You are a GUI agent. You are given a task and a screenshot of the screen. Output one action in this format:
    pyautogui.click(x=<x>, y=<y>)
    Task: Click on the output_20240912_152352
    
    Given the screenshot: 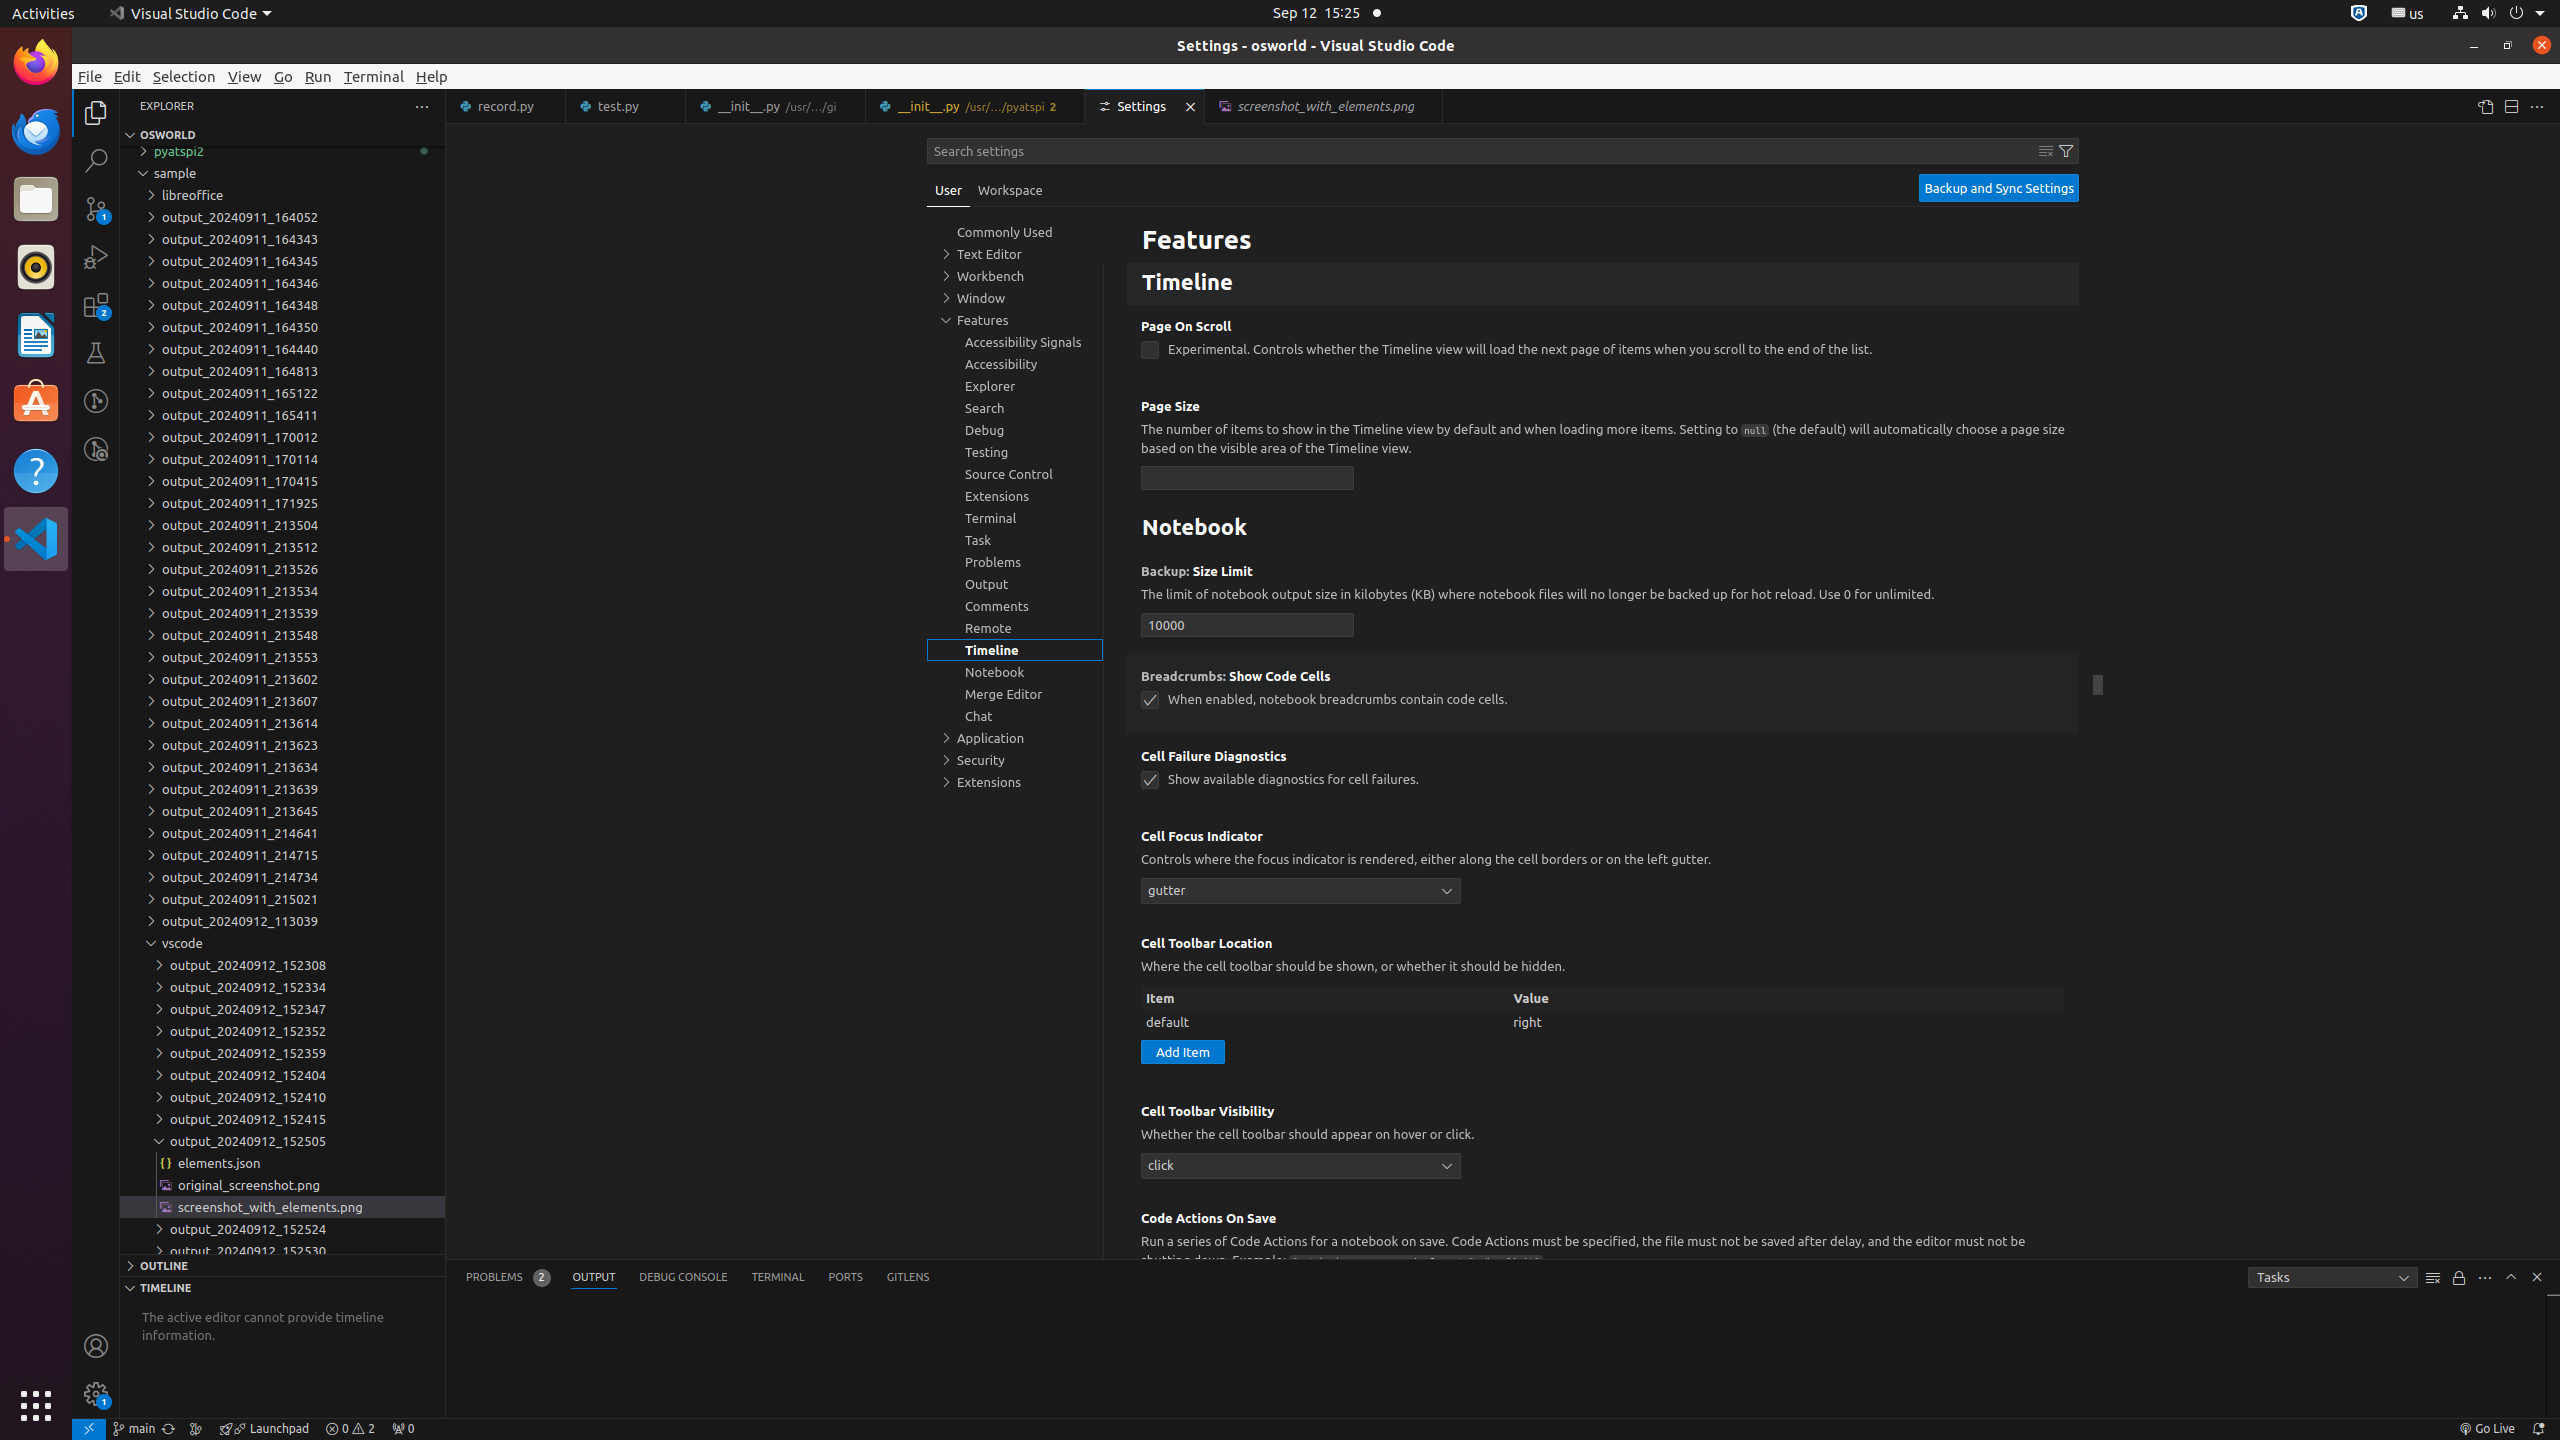 What is the action you would take?
    pyautogui.click(x=282, y=1031)
    